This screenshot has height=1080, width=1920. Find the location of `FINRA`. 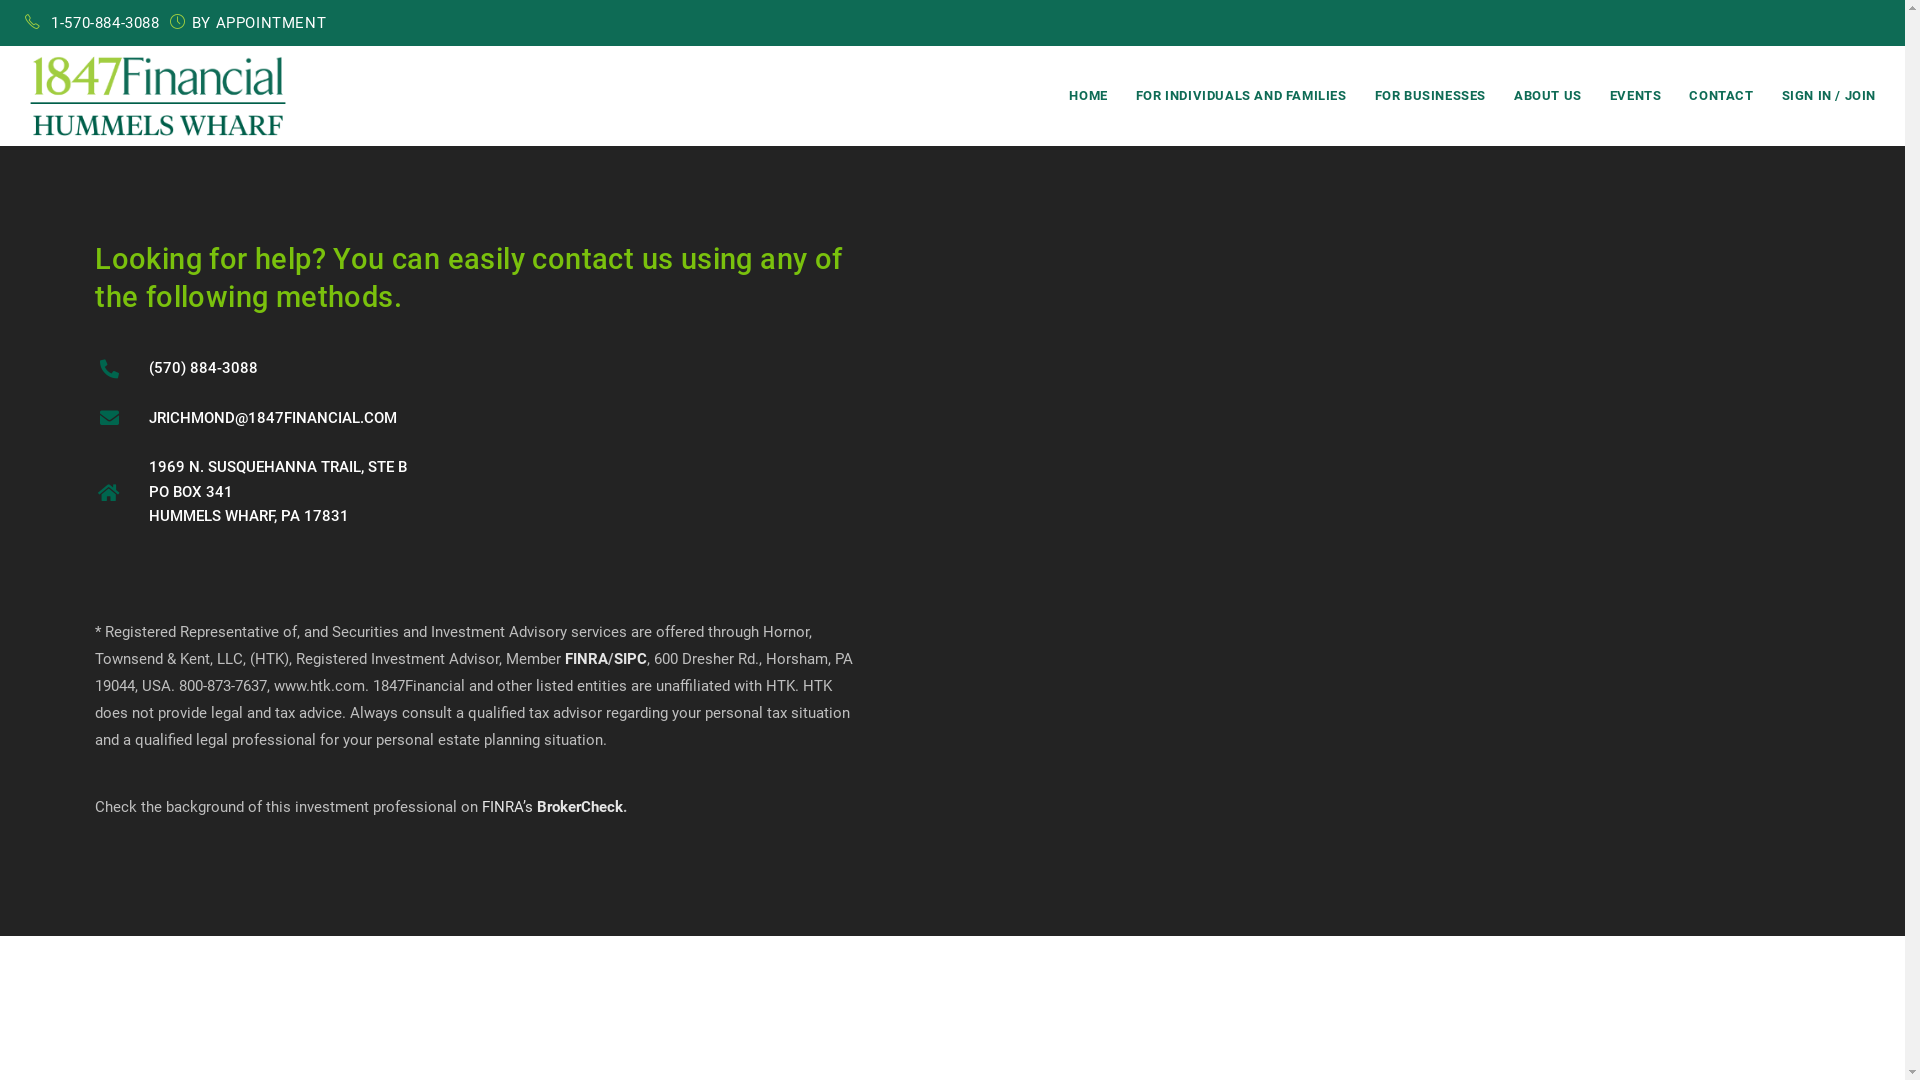

FINRA is located at coordinates (586, 659).